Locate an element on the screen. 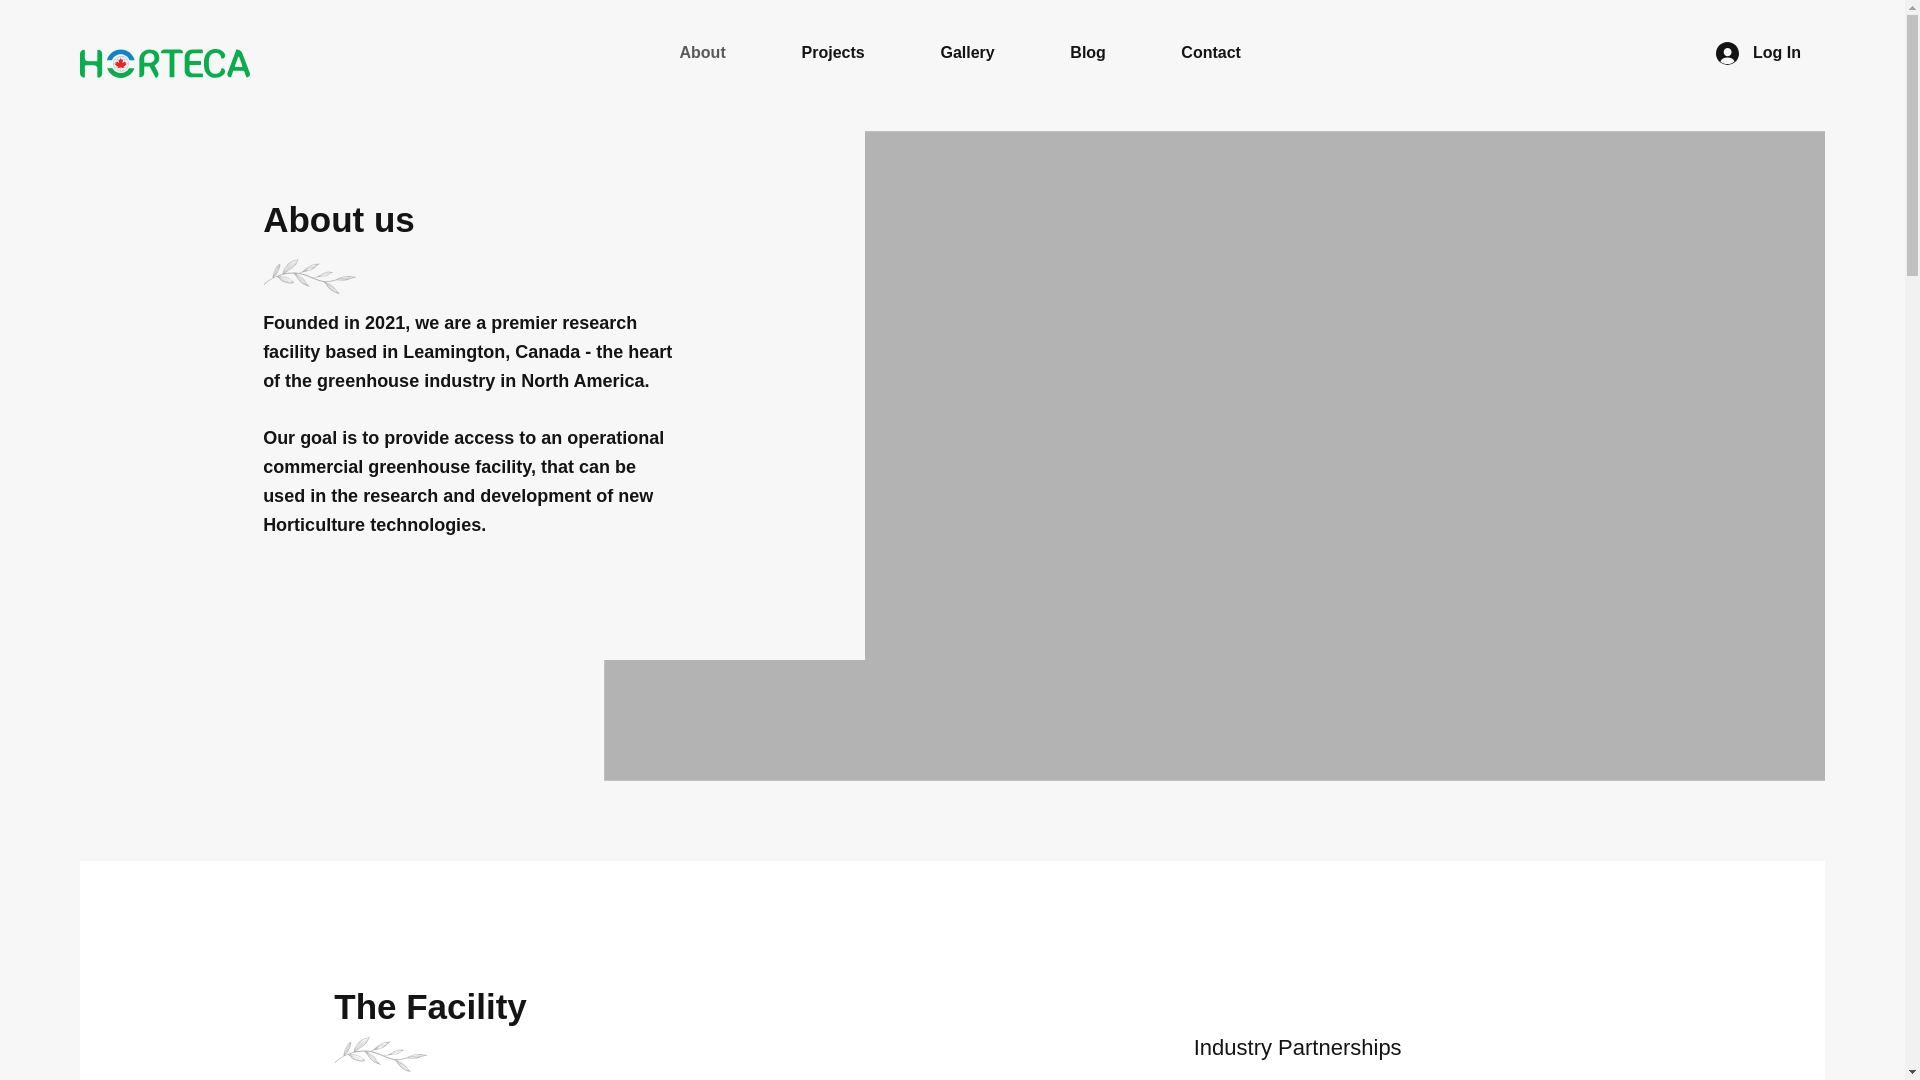  Contact is located at coordinates (1211, 52).